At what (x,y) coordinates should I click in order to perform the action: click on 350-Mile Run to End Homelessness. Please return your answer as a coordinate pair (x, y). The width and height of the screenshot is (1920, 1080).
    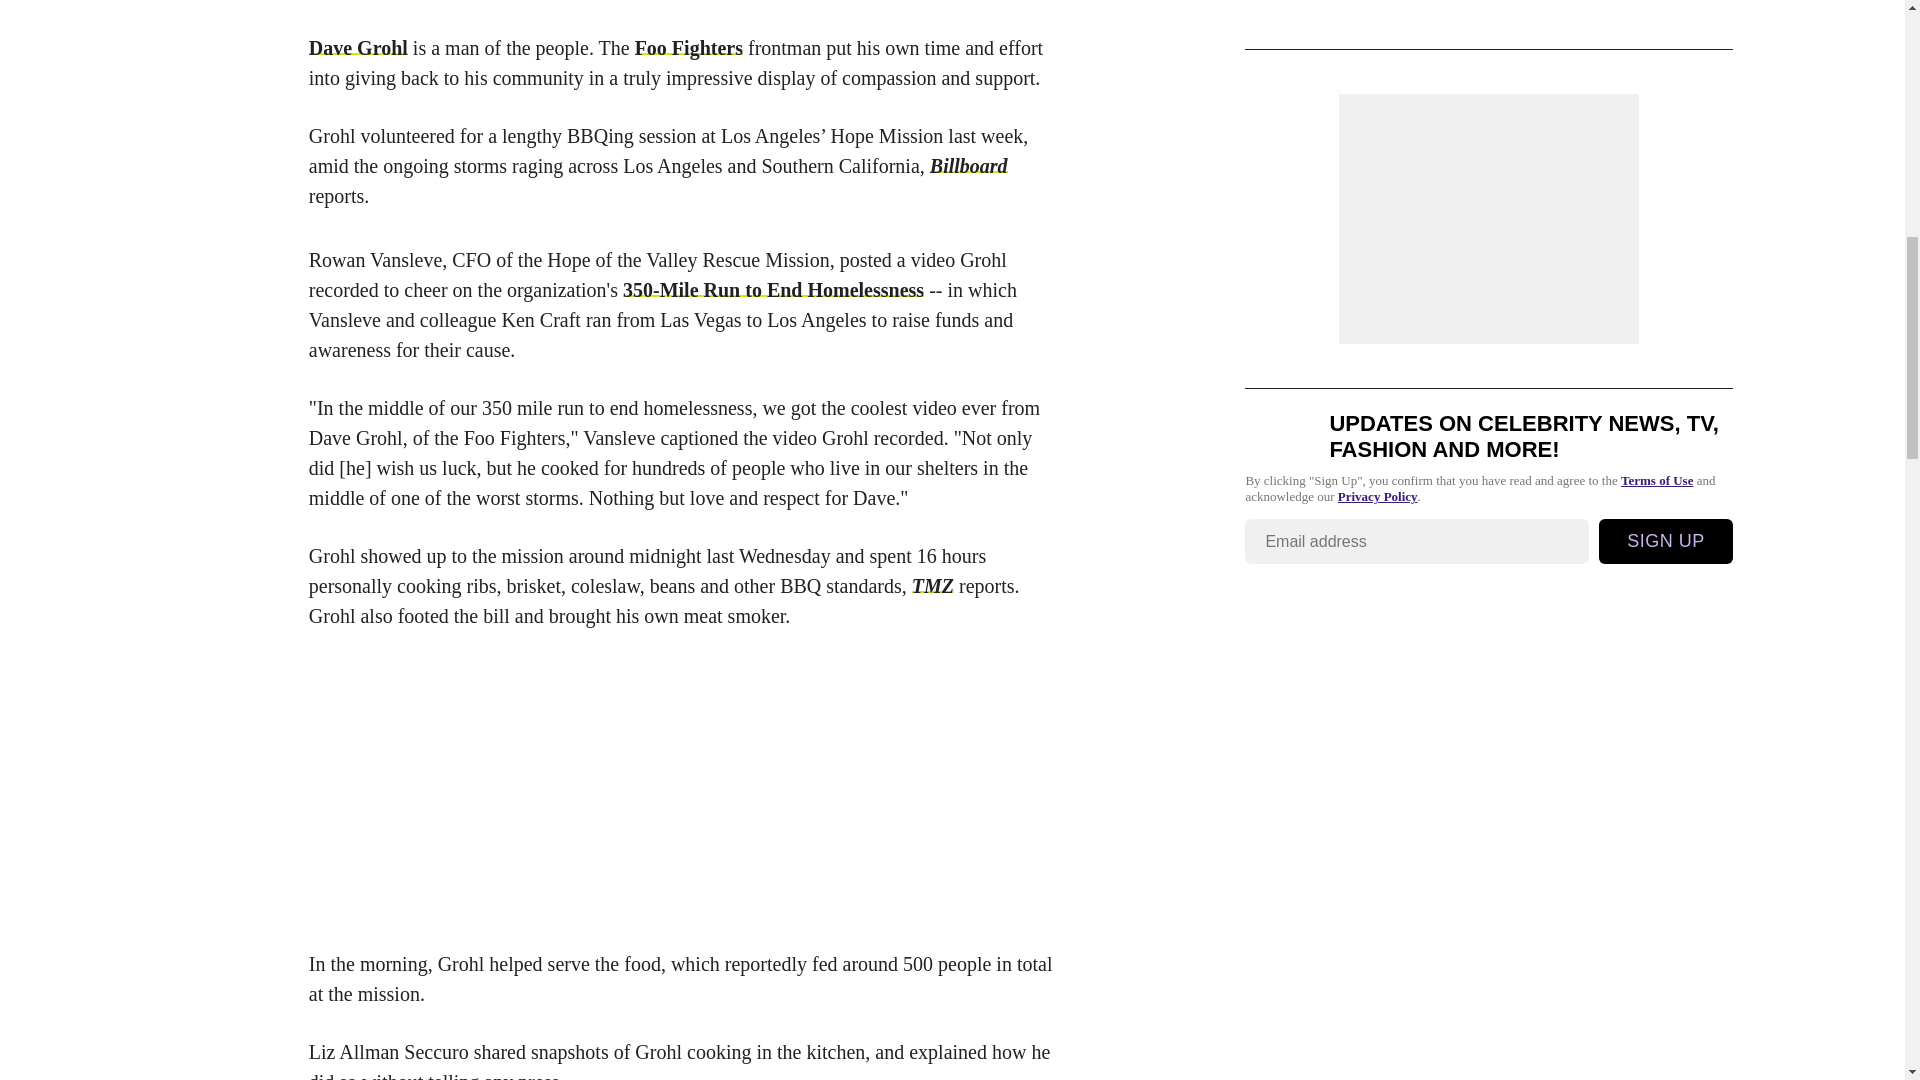
    Looking at the image, I should click on (772, 290).